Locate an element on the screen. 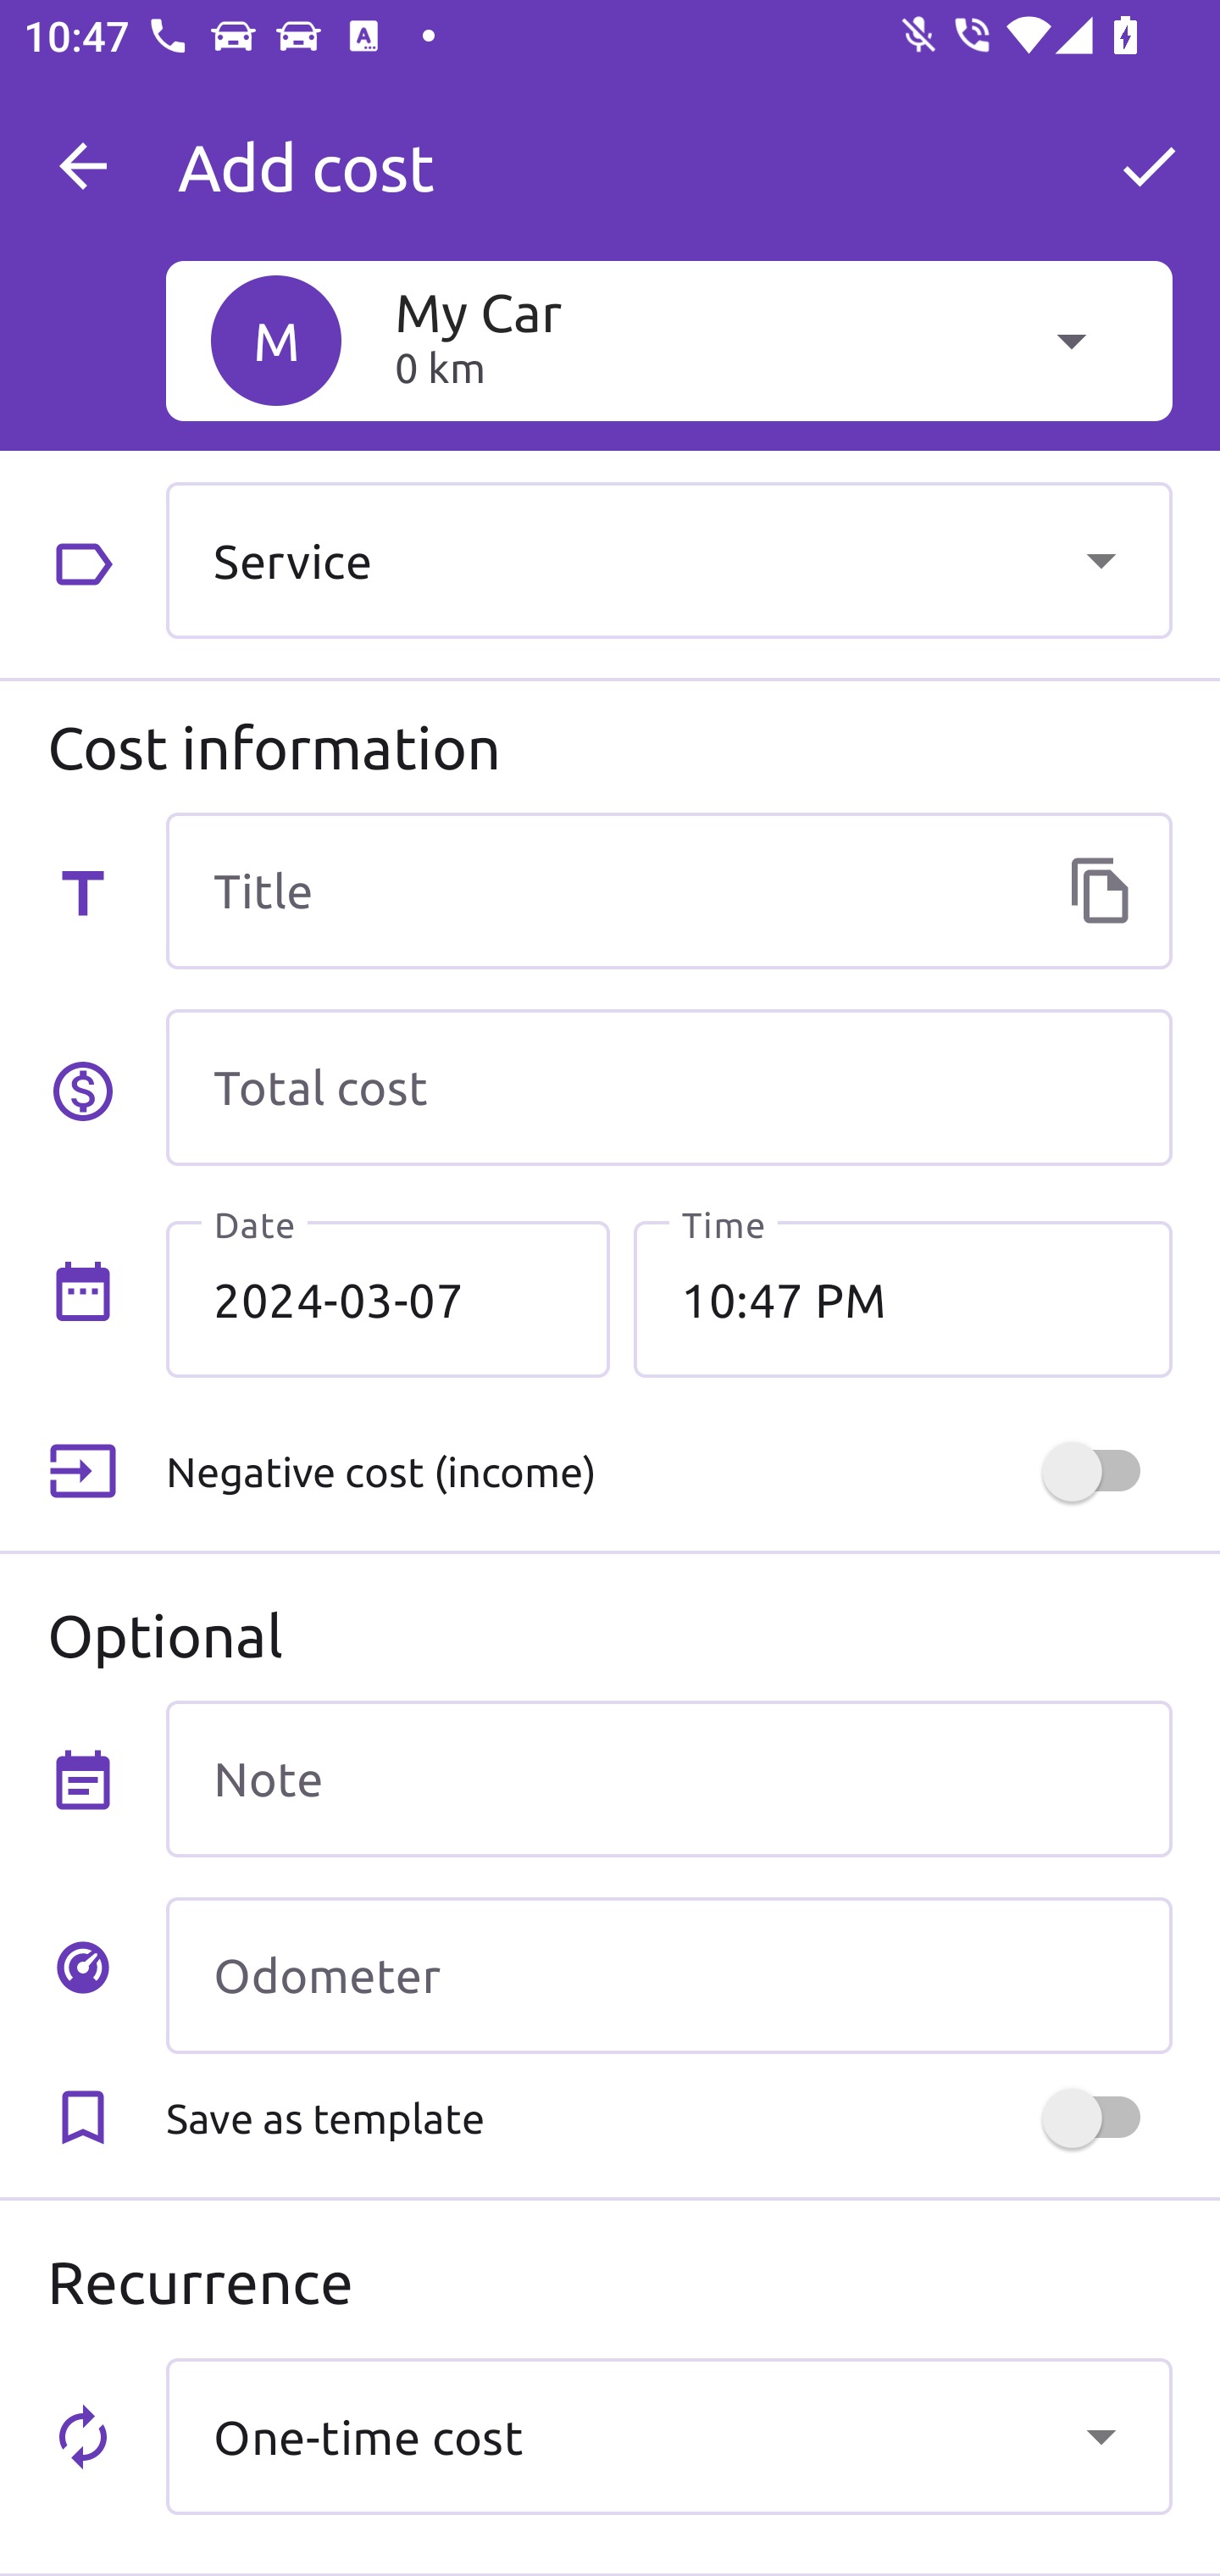 This screenshot has width=1220, height=2576. 2024-03-07 is located at coordinates (388, 1299).